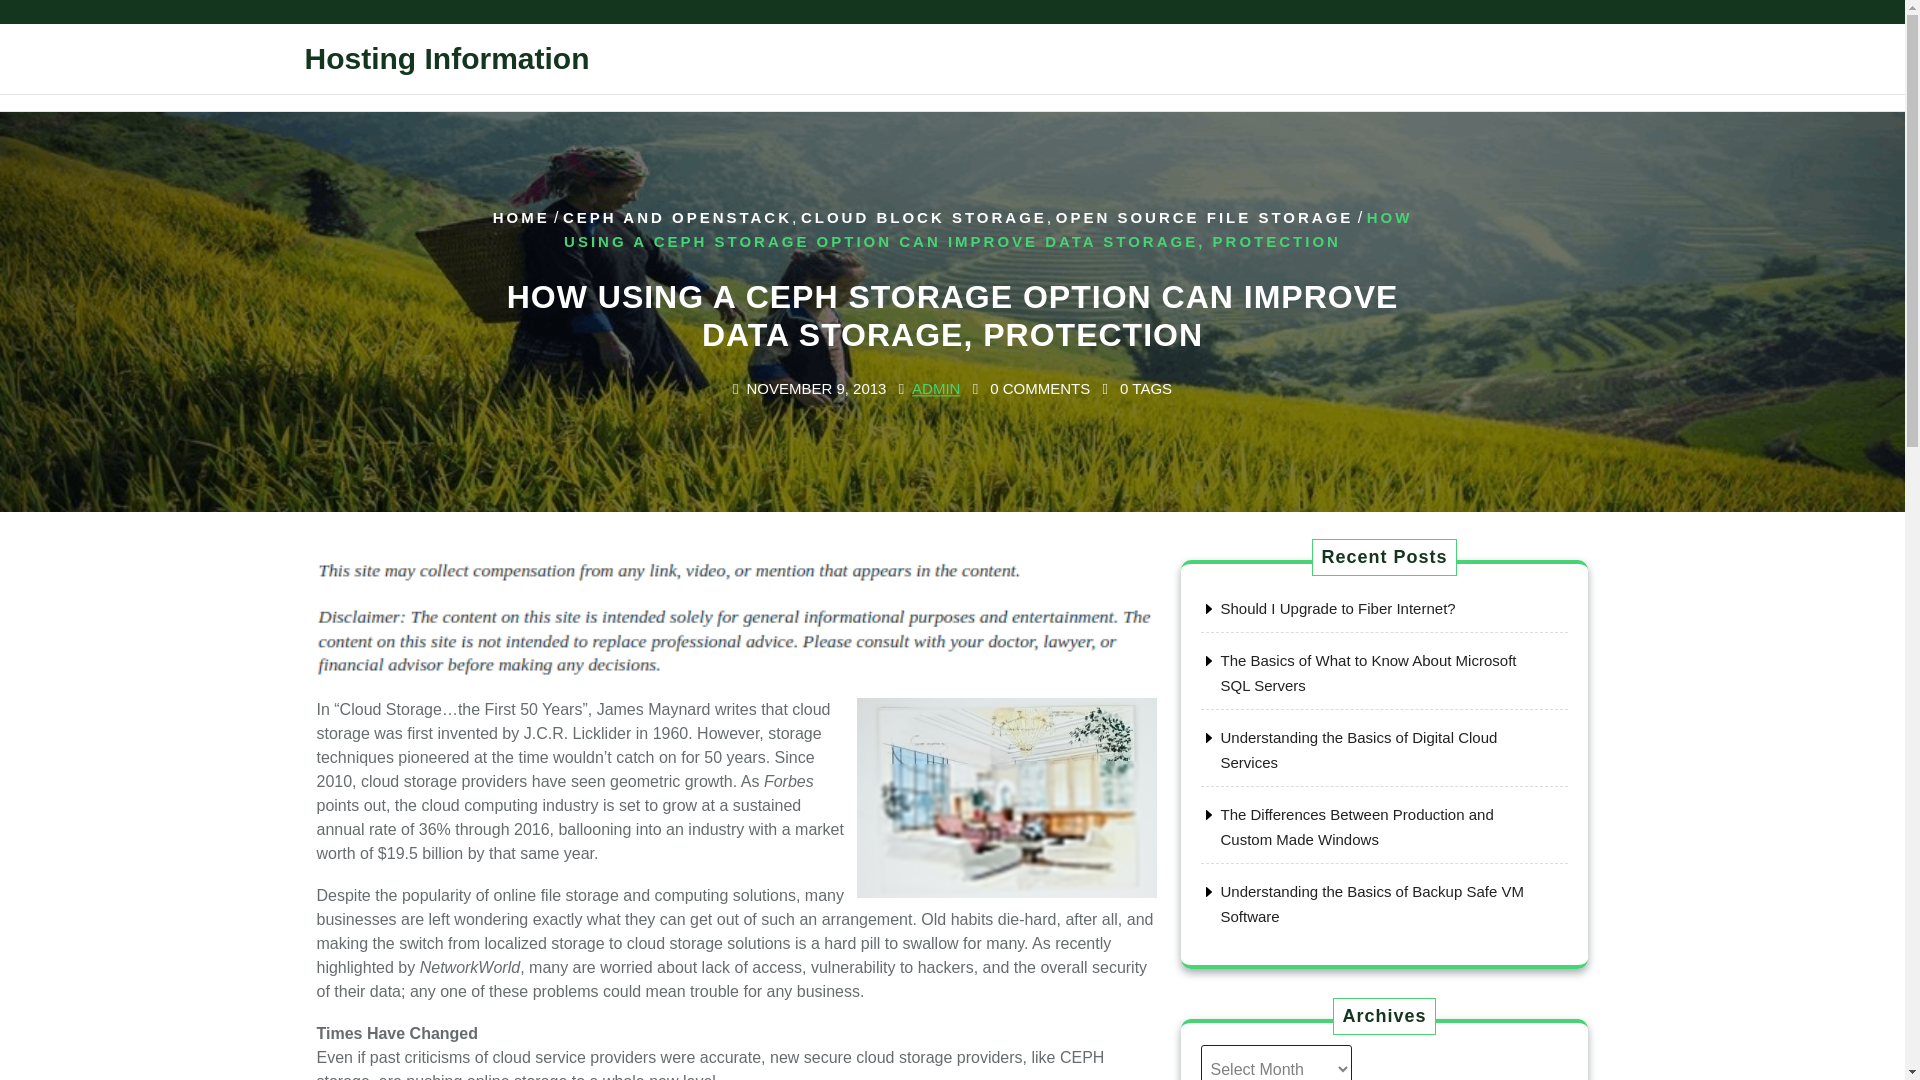  I want to click on The Differences Between Production and Custom Made Windows, so click(1356, 826).